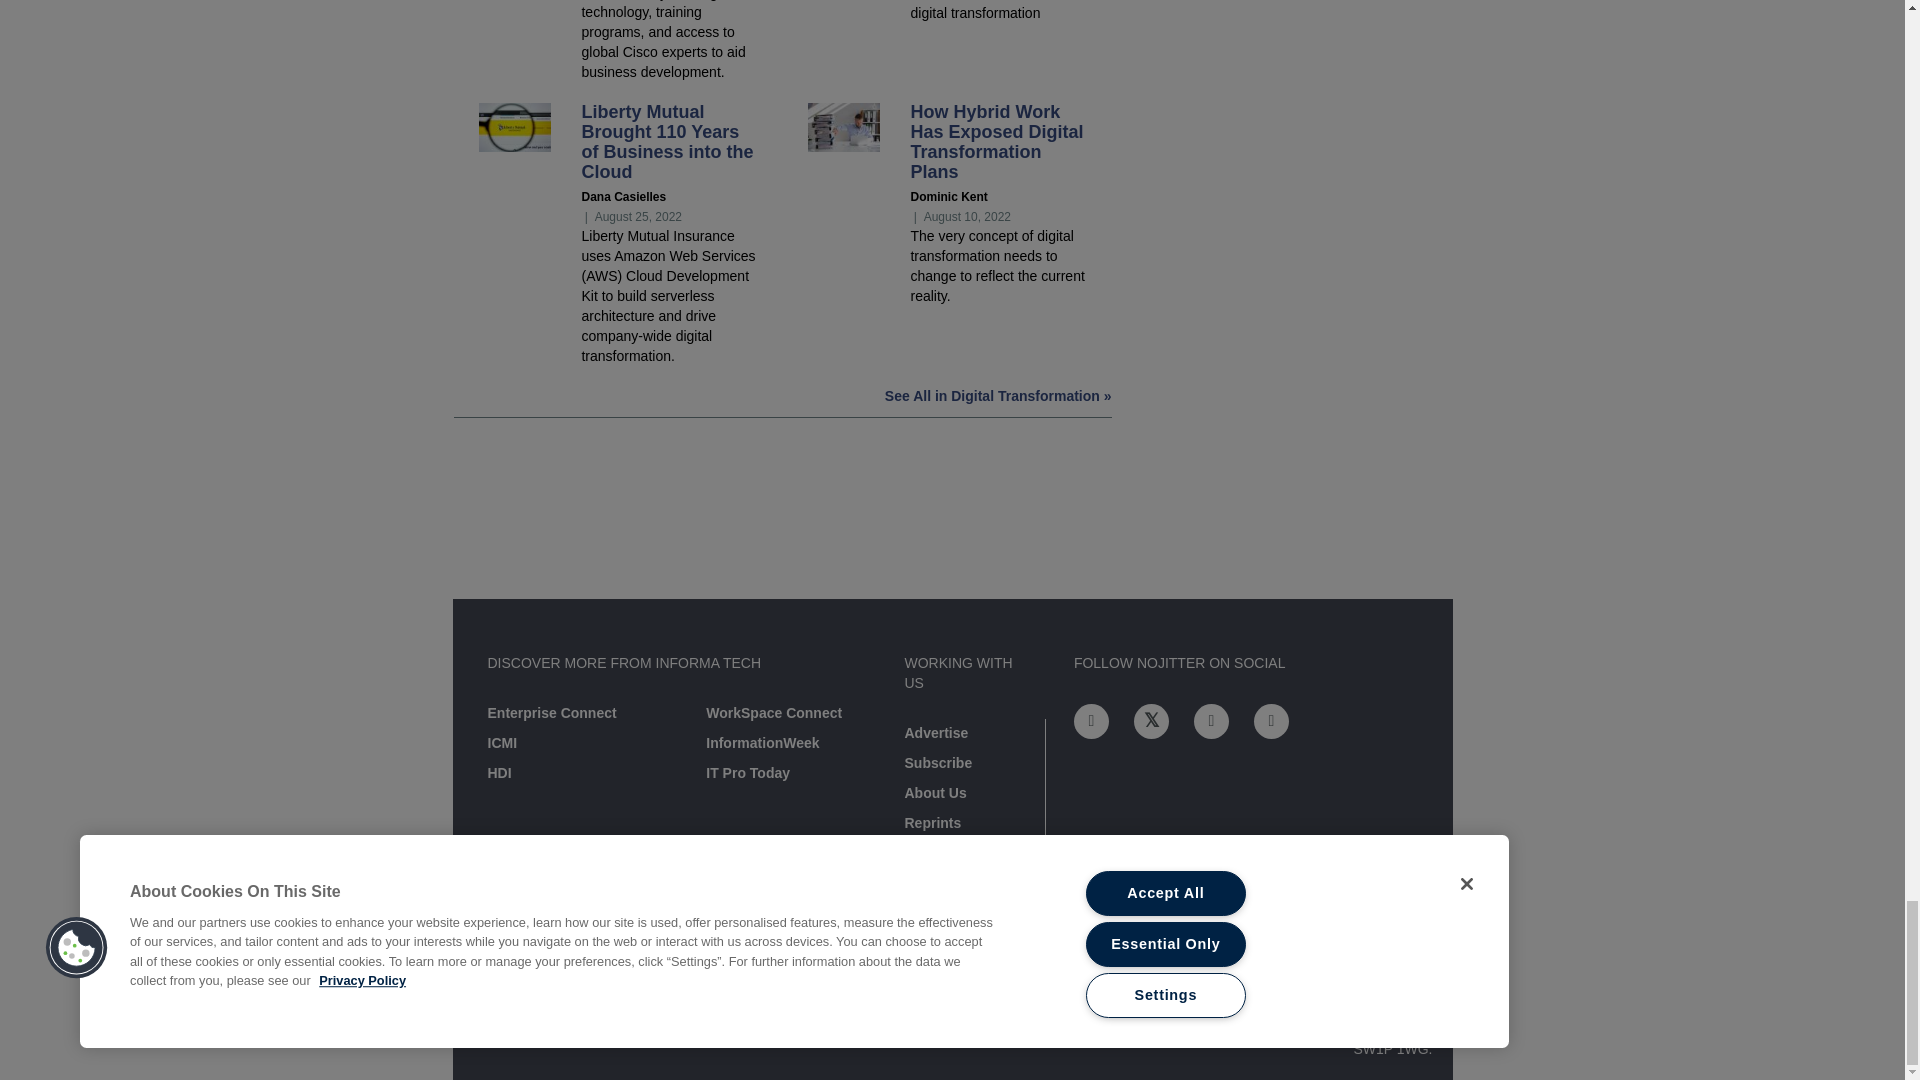 The height and width of the screenshot is (1080, 1920). I want to click on 3rd party ad content, so click(951, 534).